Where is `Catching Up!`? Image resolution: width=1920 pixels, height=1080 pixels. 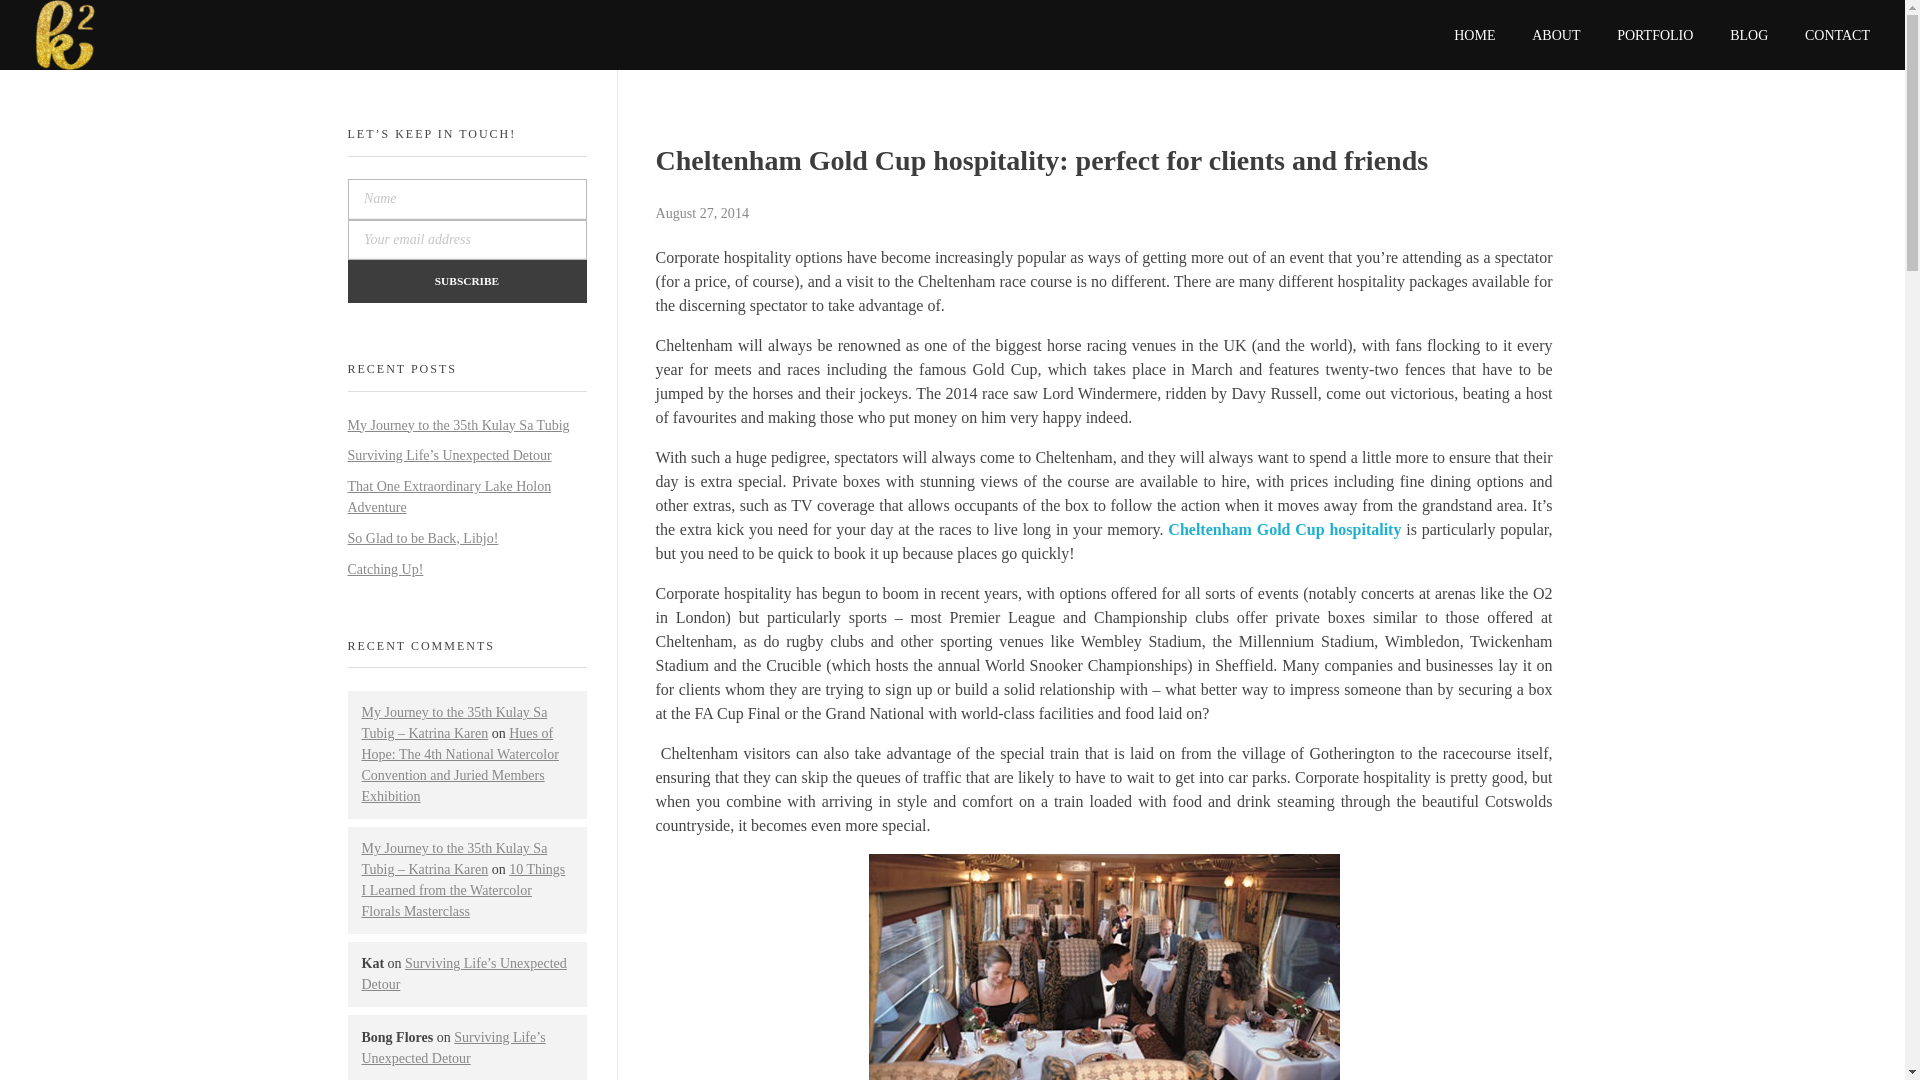 Catching Up! is located at coordinates (386, 568).